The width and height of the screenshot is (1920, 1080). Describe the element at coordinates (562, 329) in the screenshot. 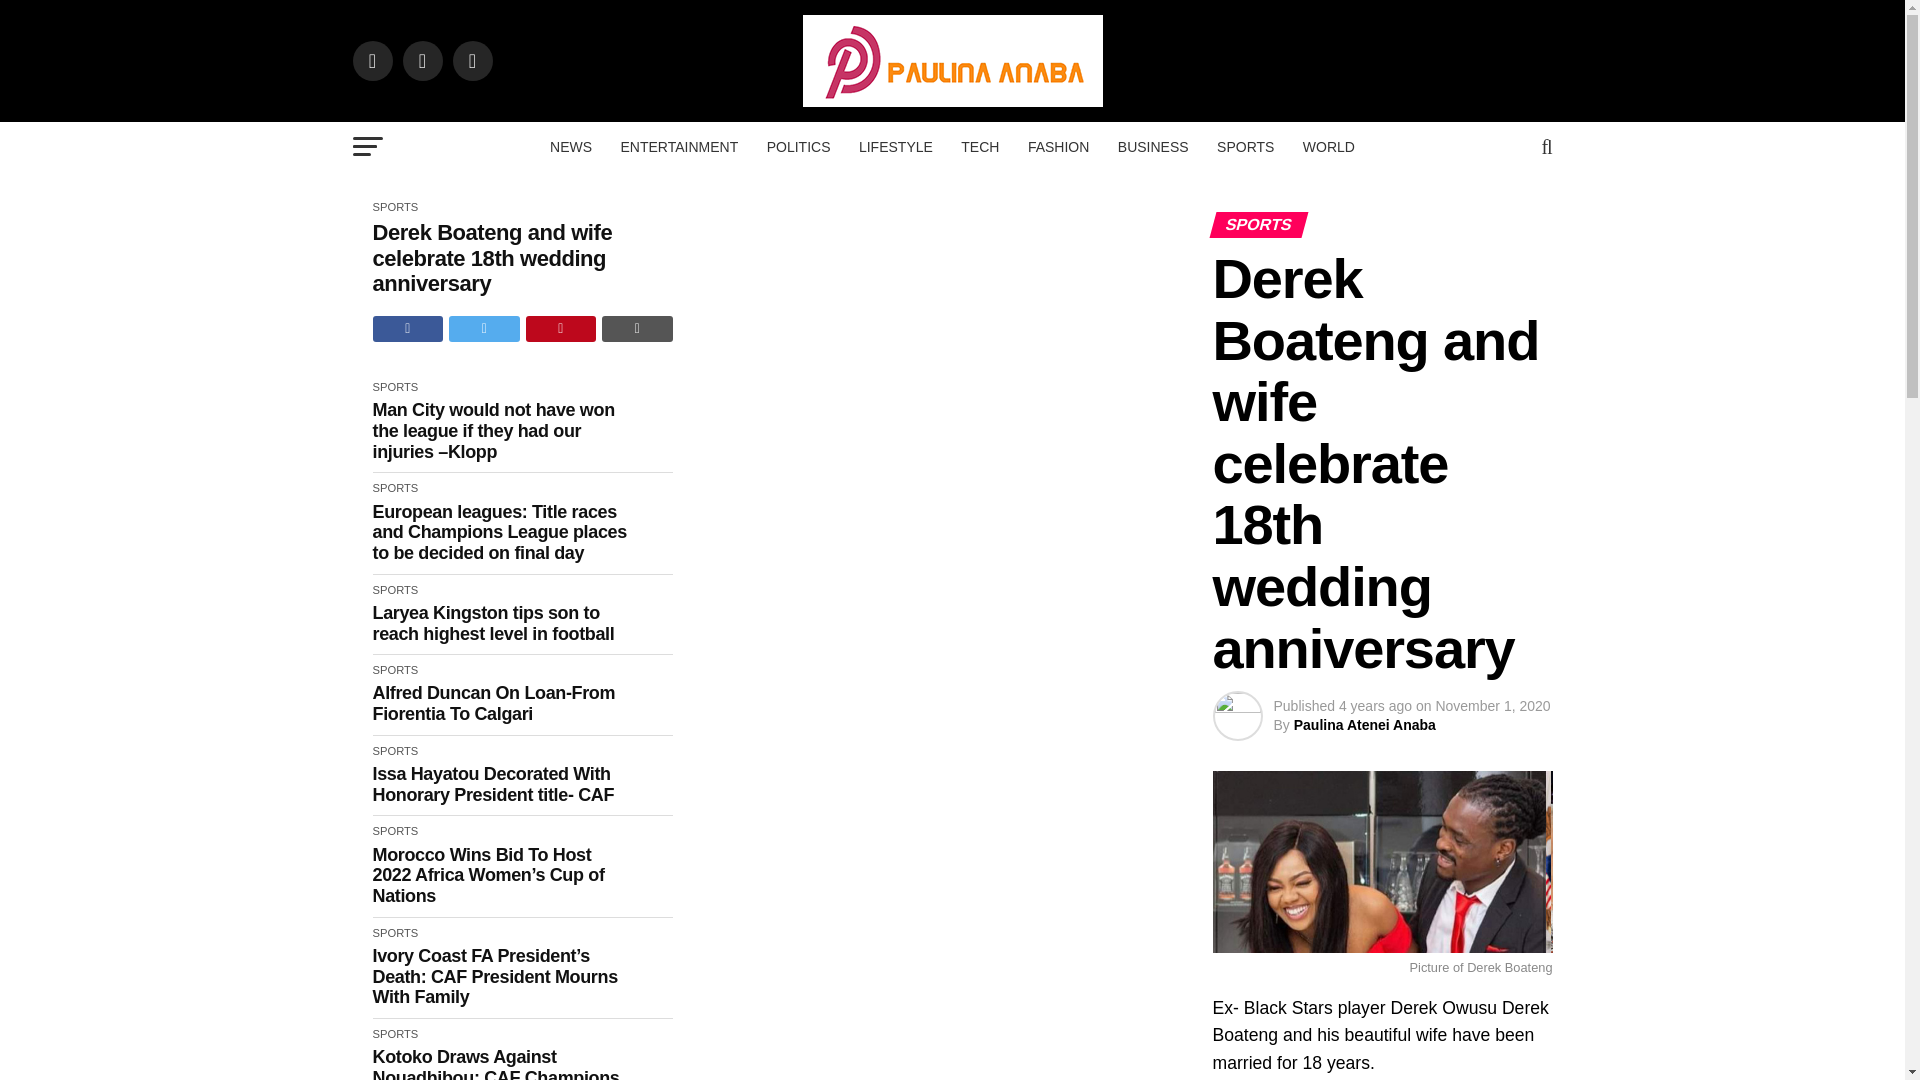

I see `Pin This Post` at that location.